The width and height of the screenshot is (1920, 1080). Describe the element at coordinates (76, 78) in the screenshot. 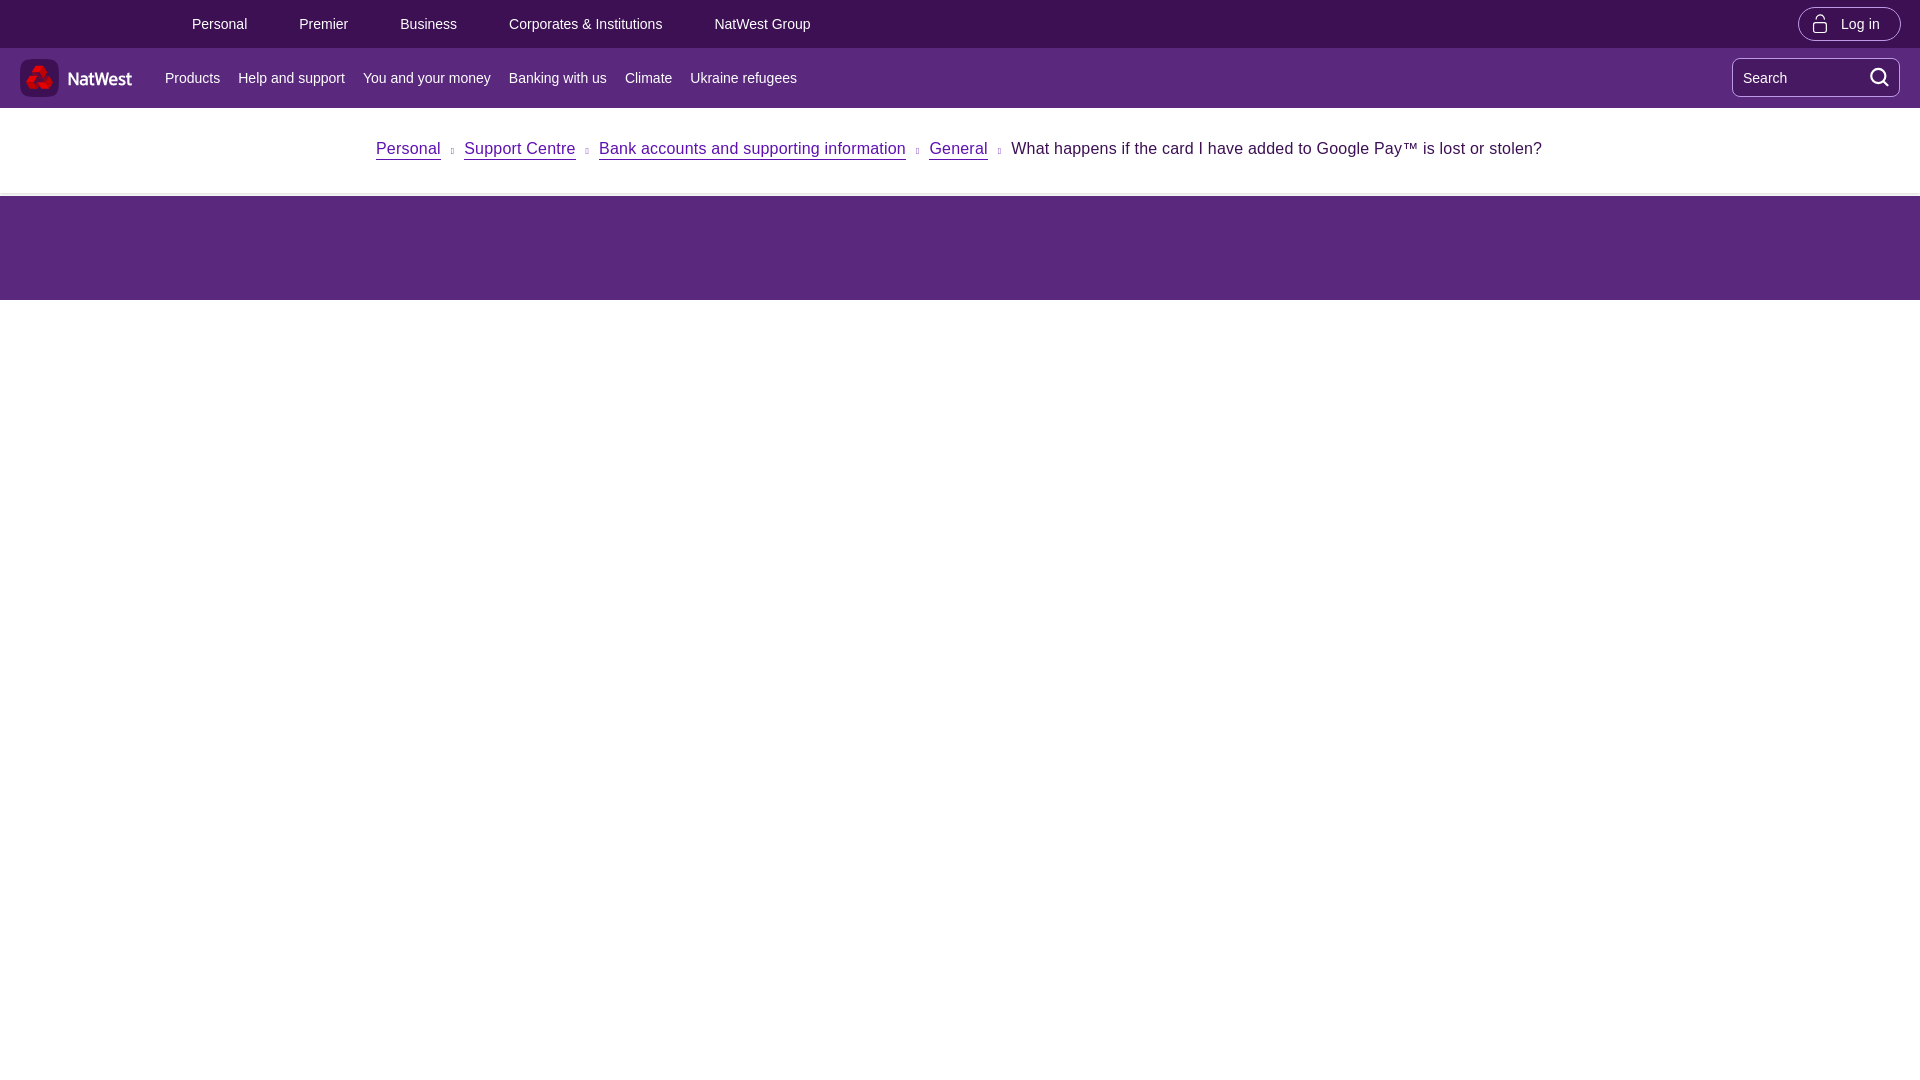

I see `NatWest Logo` at that location.